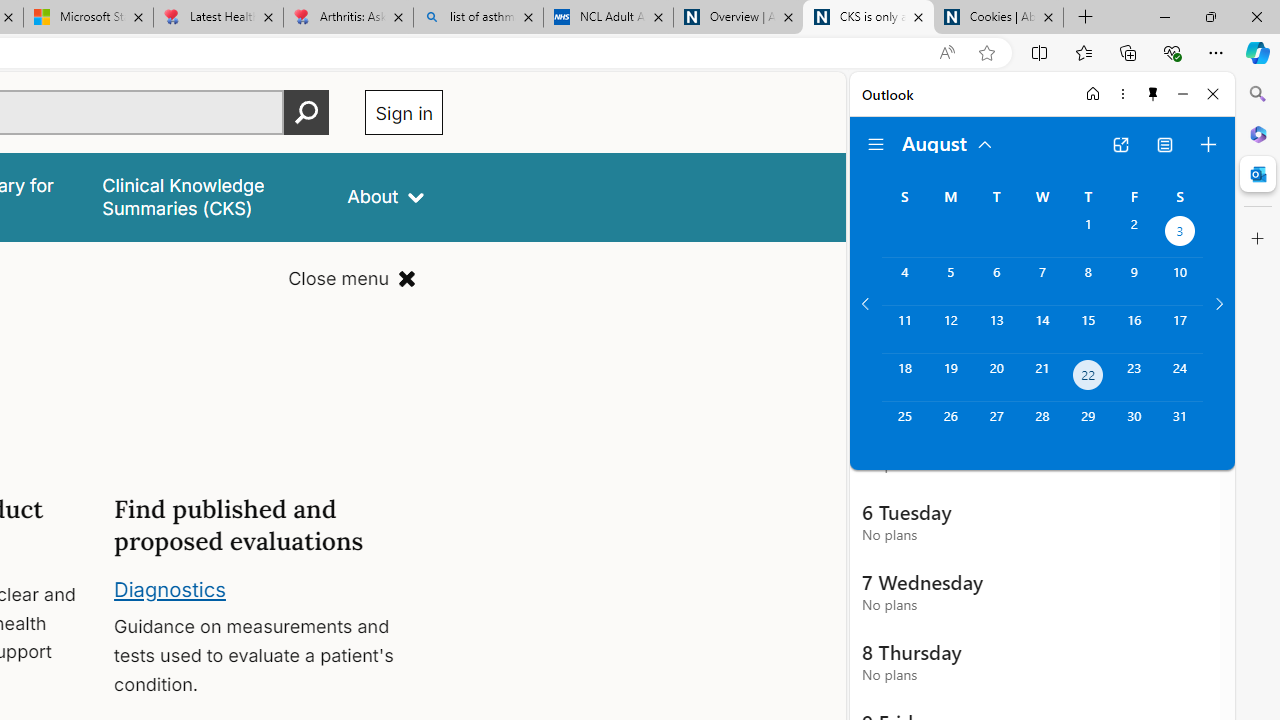  Describe the element at coordinates (1180, 234) in the screenshot. I see `Saturday, August 3, 2024. Date selected. ` at that location.